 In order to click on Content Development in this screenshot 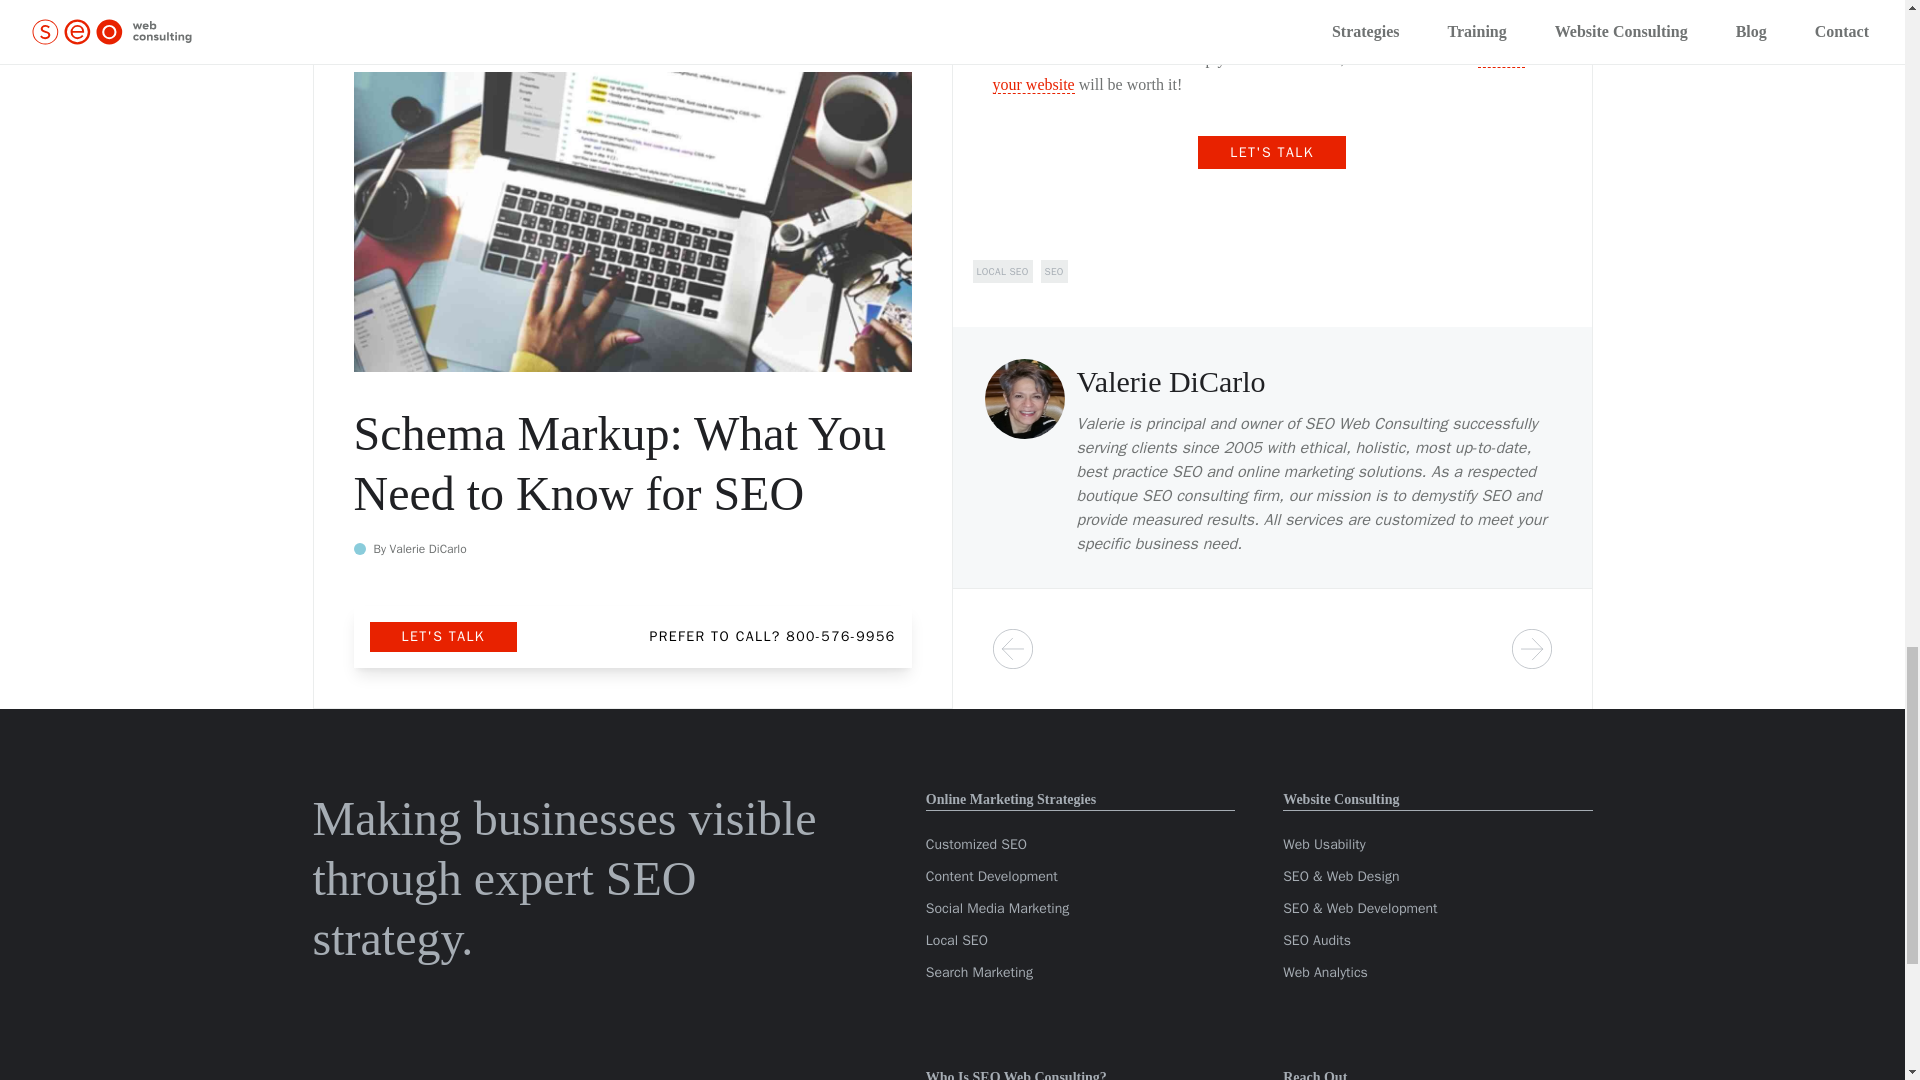, I will do `click(991, 876)`.